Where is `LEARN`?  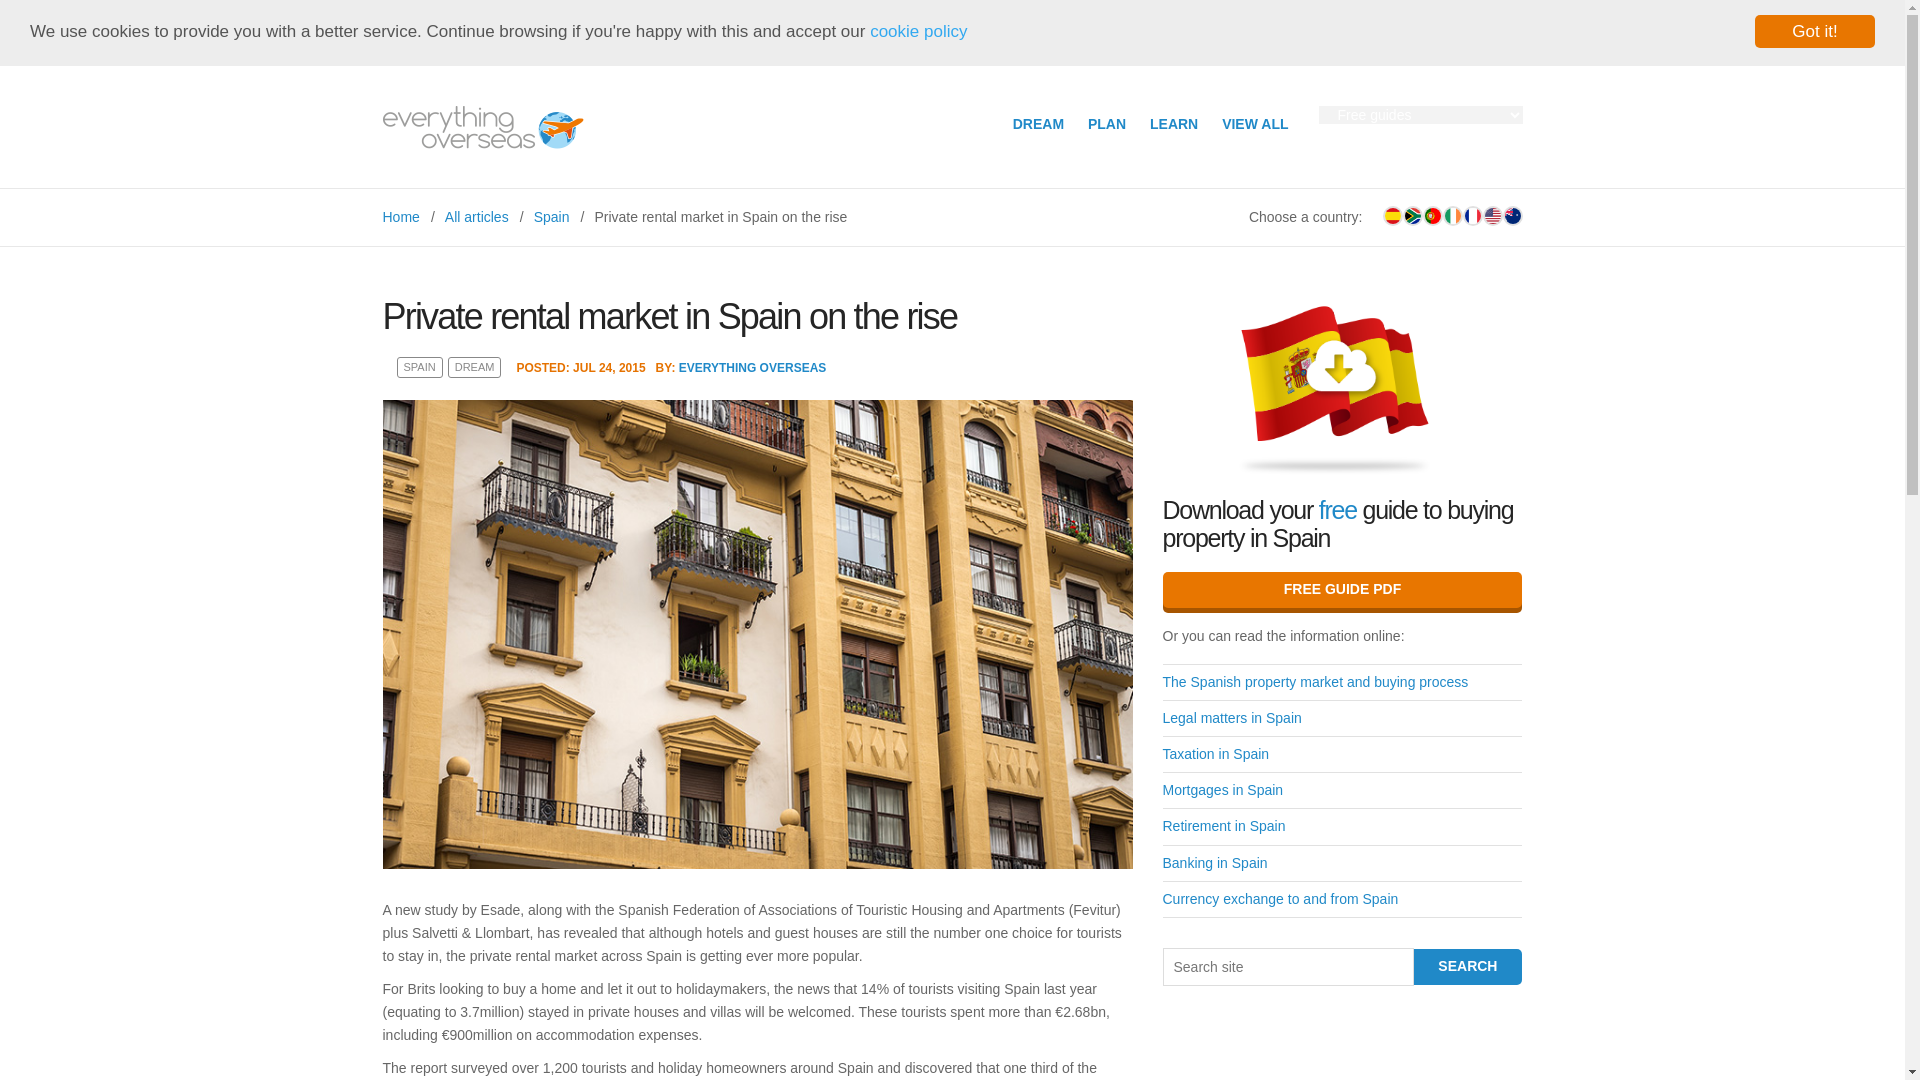
LEARN is located at coordinates (1174, 123).